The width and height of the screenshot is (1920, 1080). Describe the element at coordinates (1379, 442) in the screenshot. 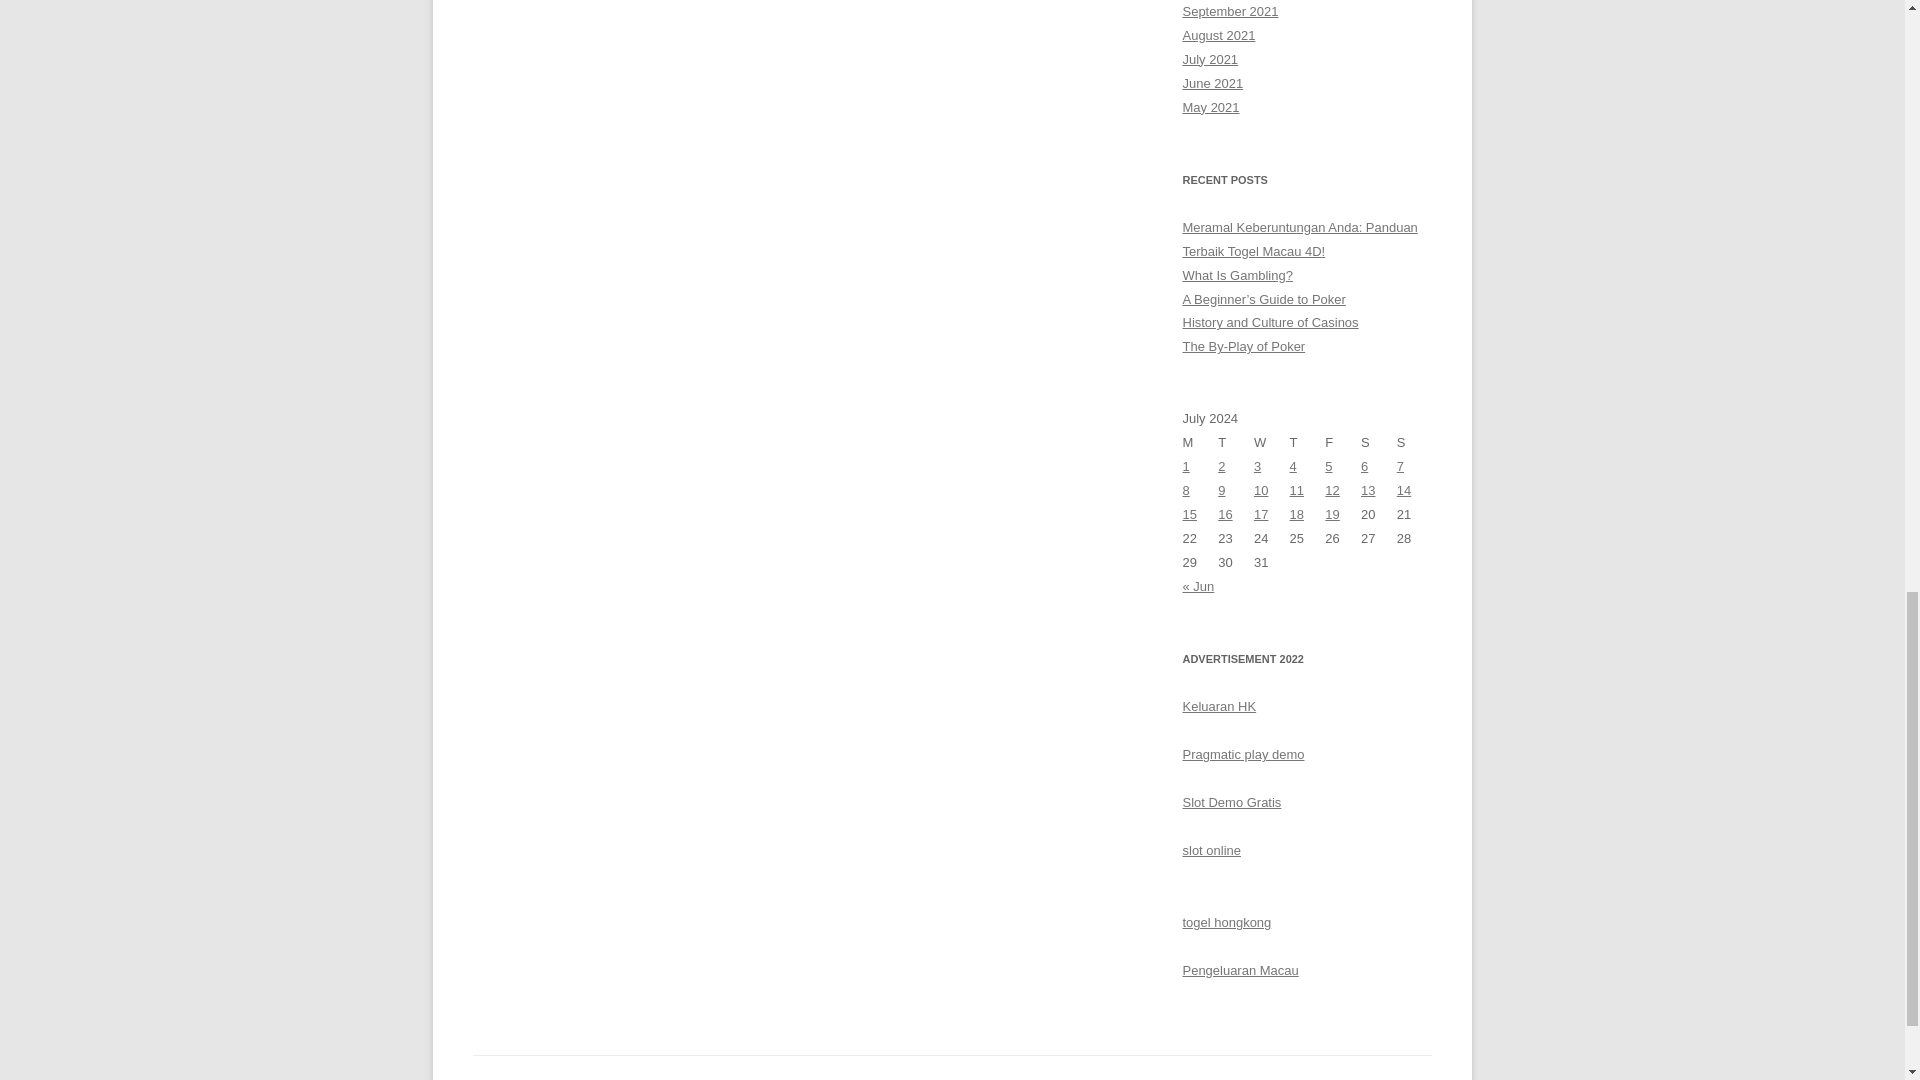

I see `Saturday` at that location.